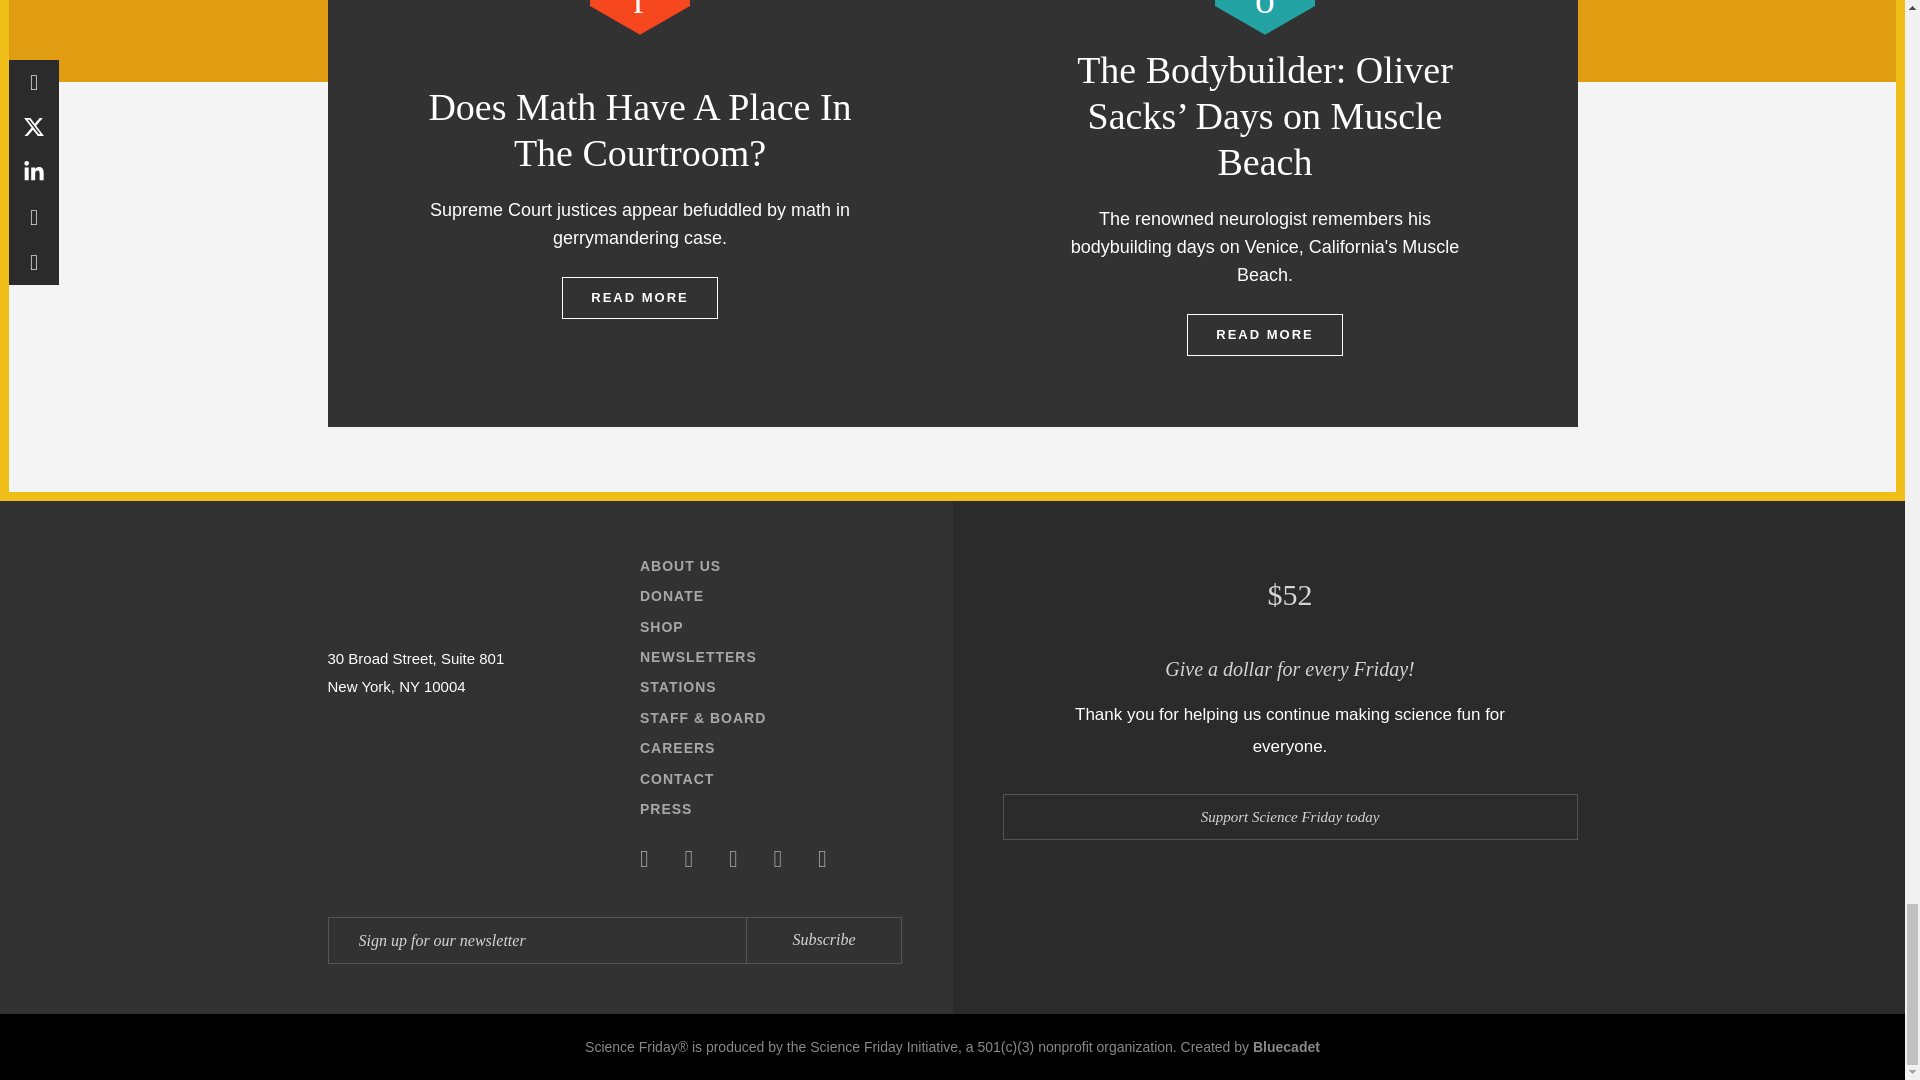 The image size is (1920, 1080). Describe the element at coordinates (639, 297) in the screenshot. I see `Read More` at that location.